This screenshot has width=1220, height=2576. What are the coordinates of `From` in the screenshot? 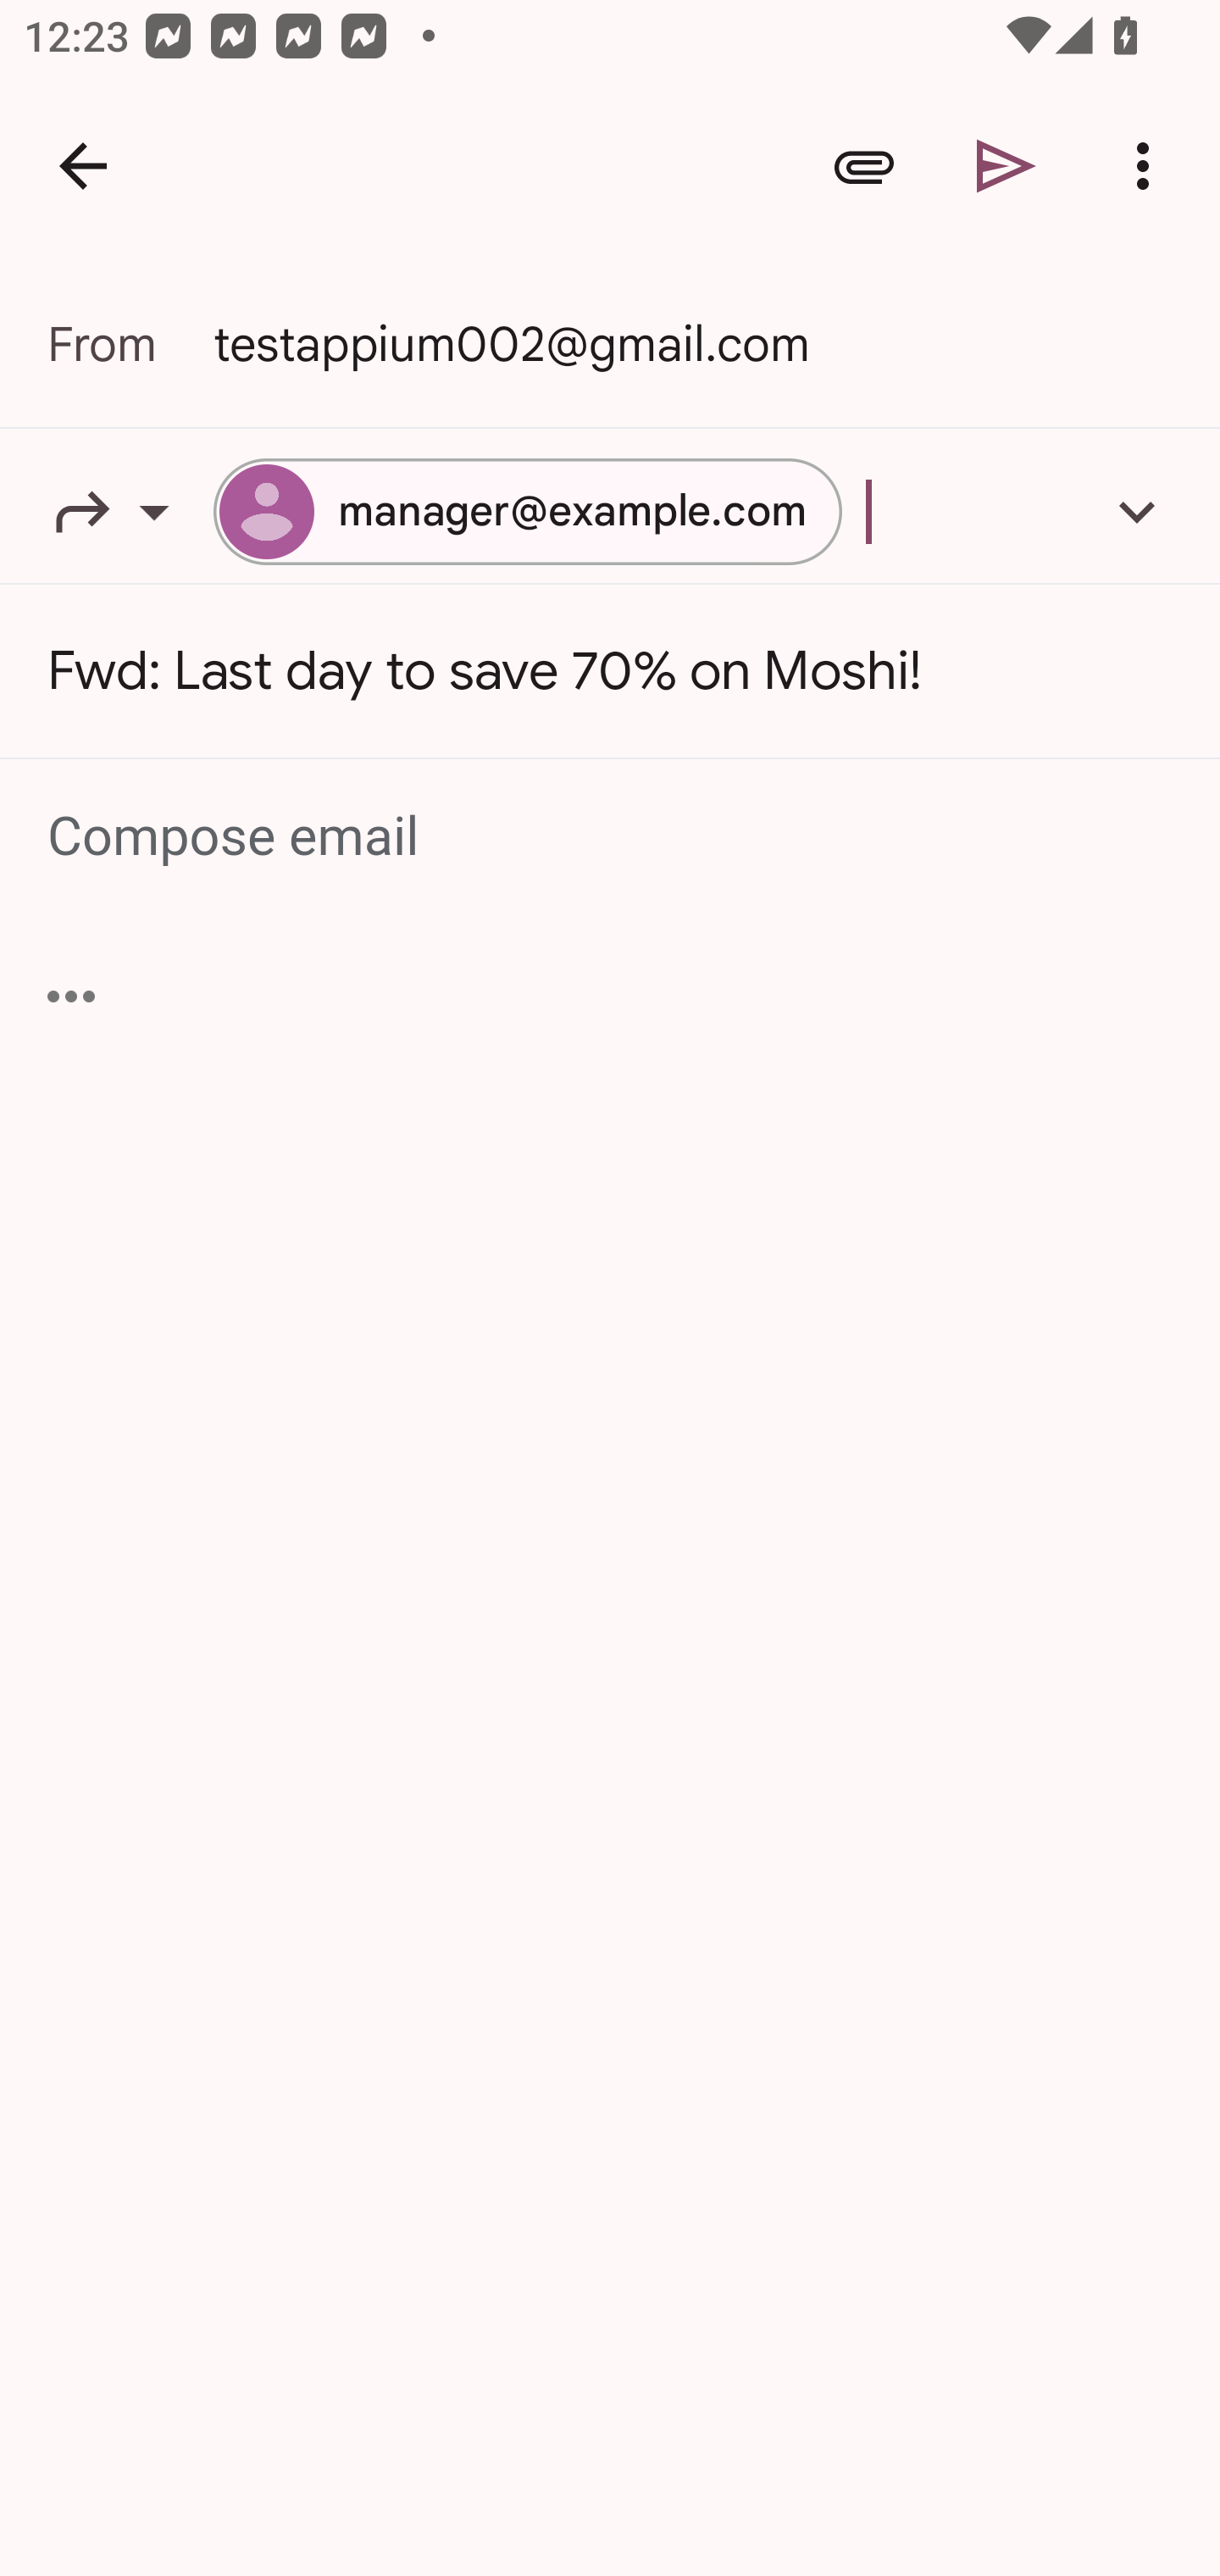 It's located at (130, 344).